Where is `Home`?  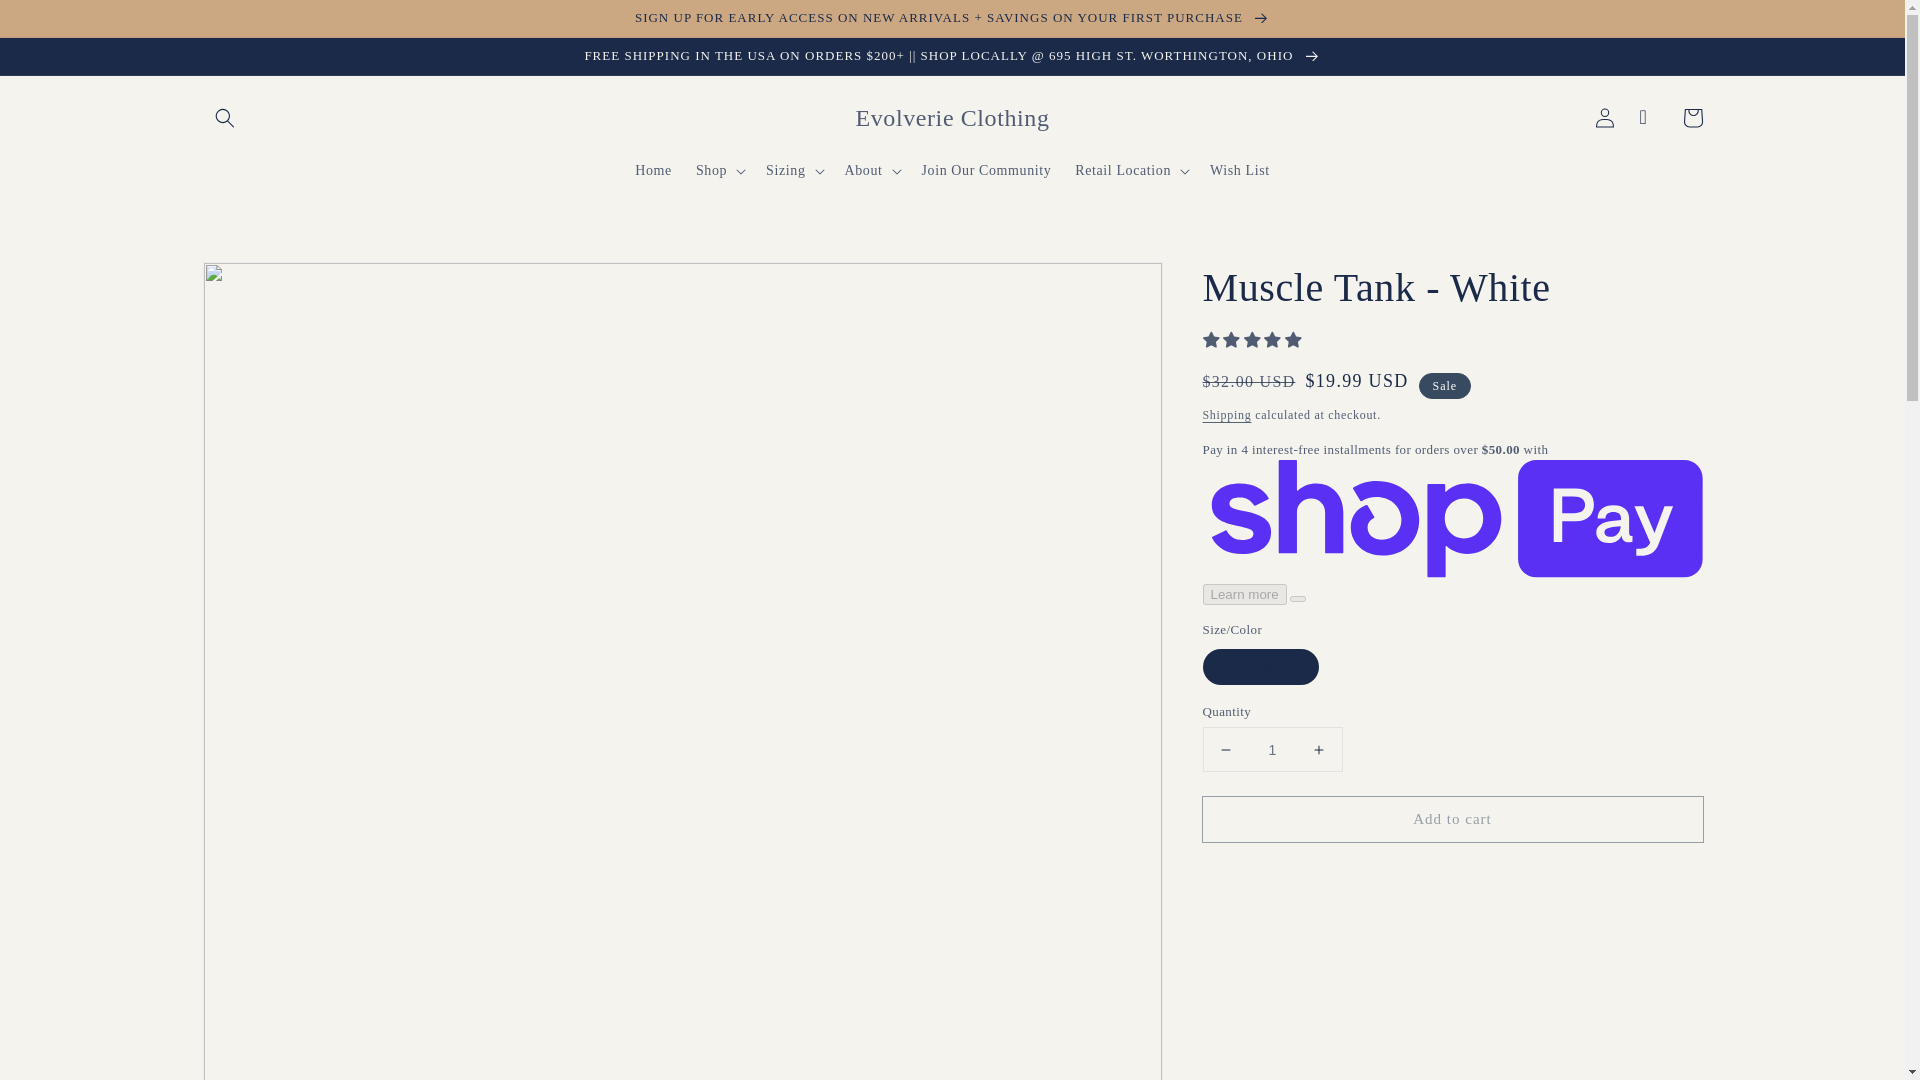 Home is located at coordinates (652, 171).